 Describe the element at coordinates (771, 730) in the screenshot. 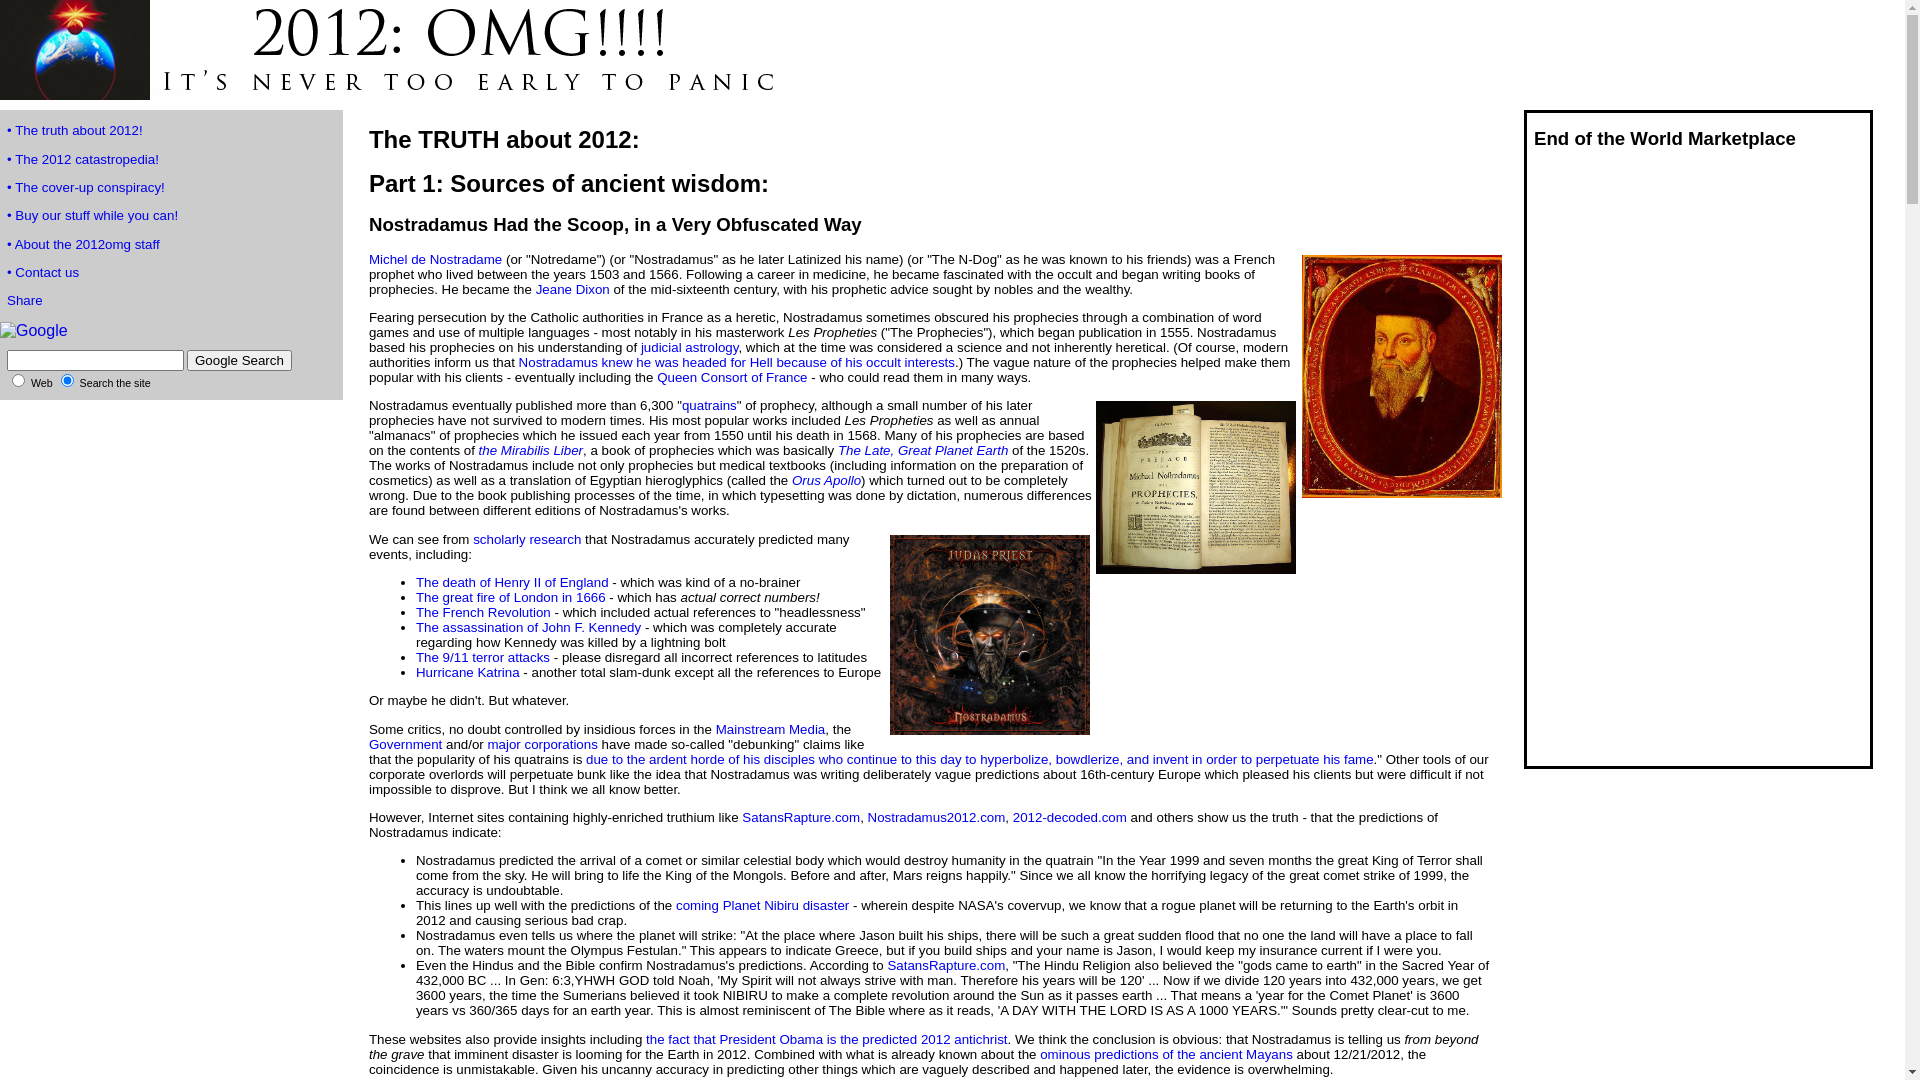

I see `Mainstream Media` at that location.